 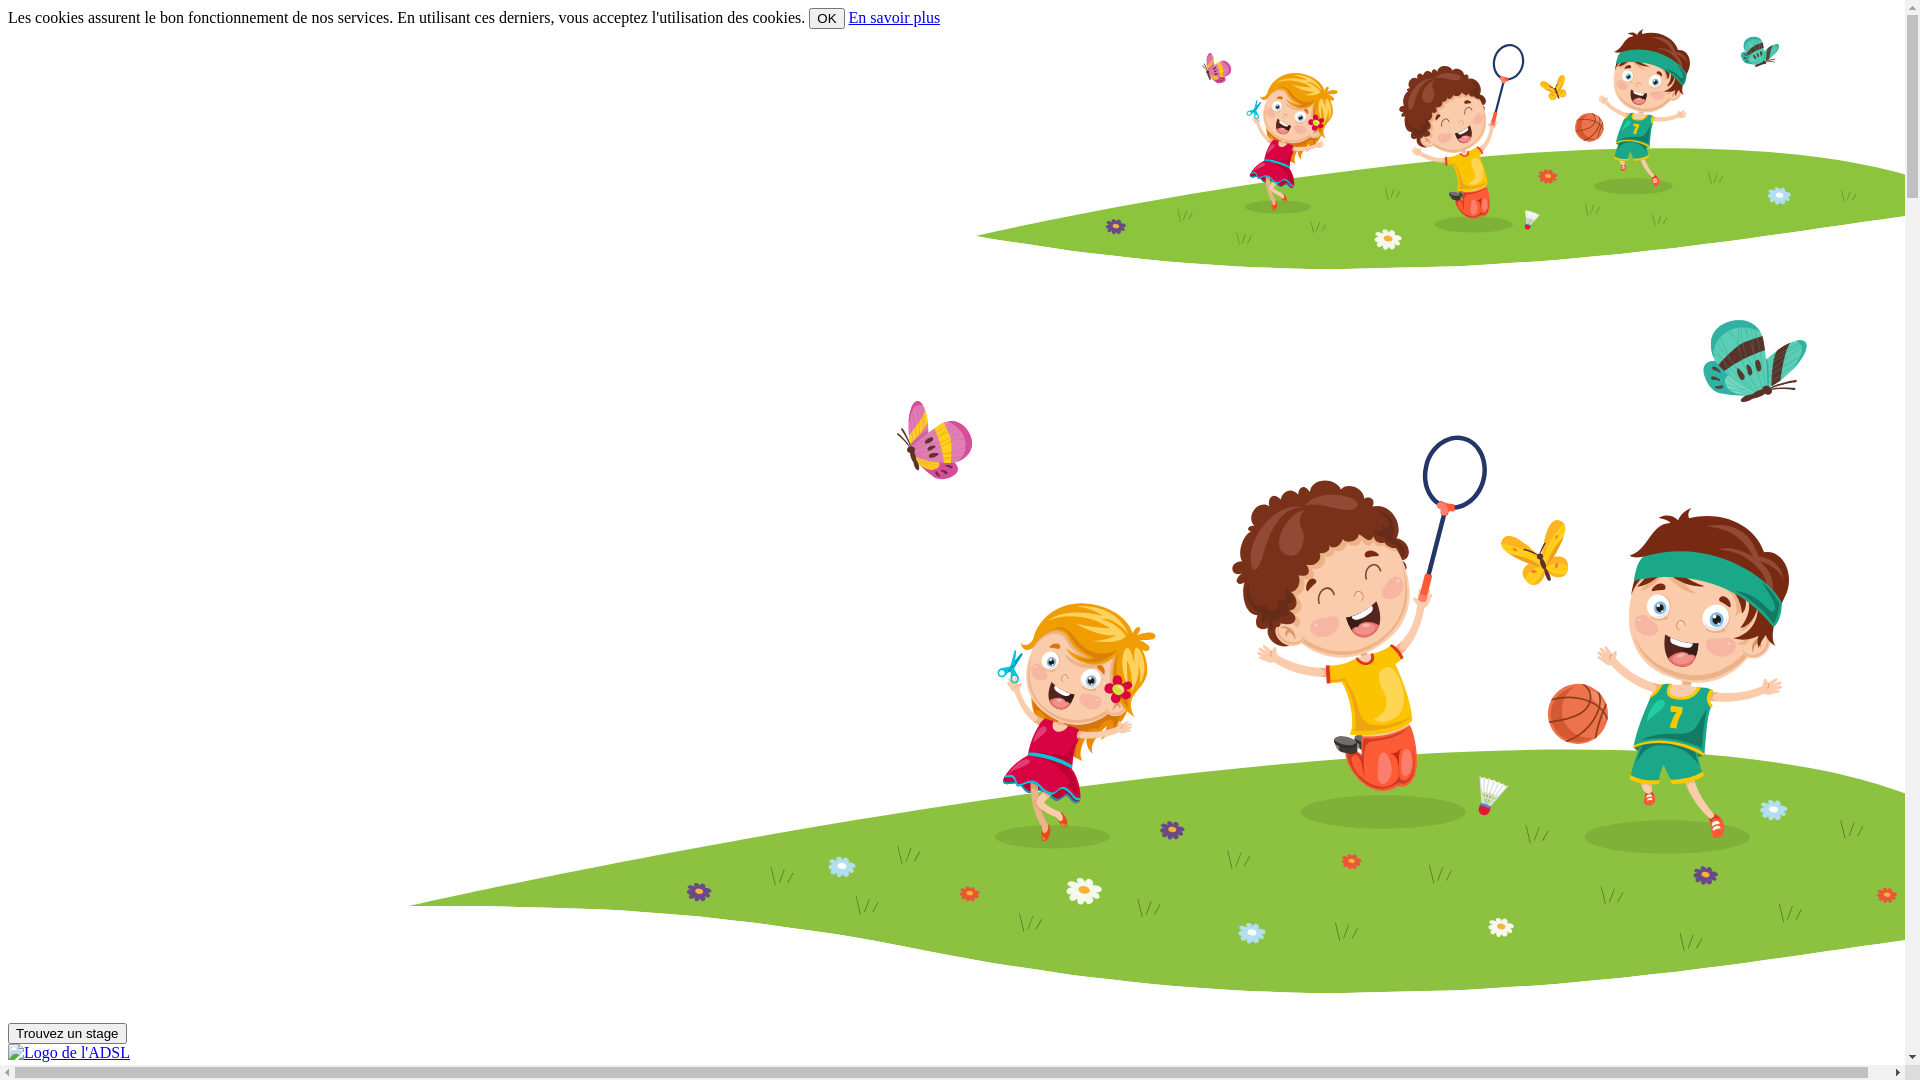 I want to click on Trouvez un stage, so click(x=68, y=1034).